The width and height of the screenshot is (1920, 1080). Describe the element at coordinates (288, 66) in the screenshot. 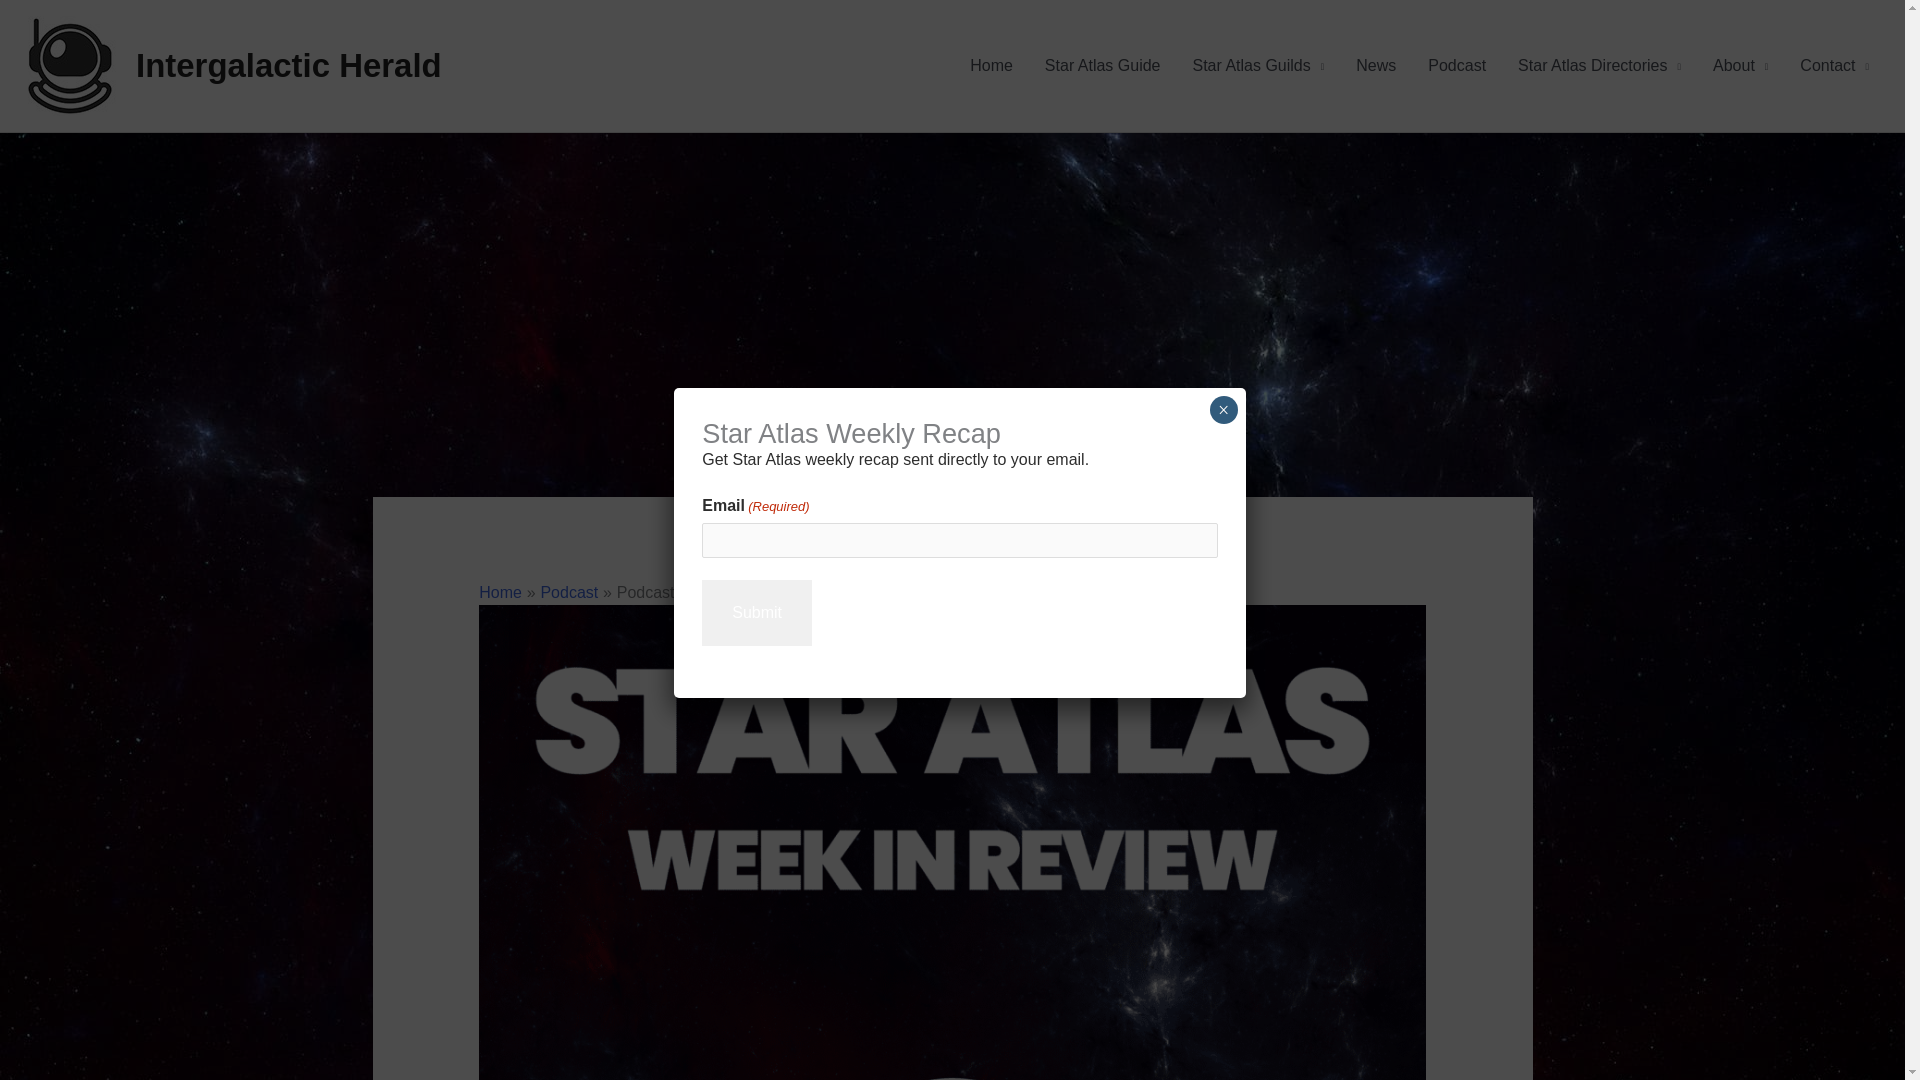

I see `Intergalactic Herald` at that location.